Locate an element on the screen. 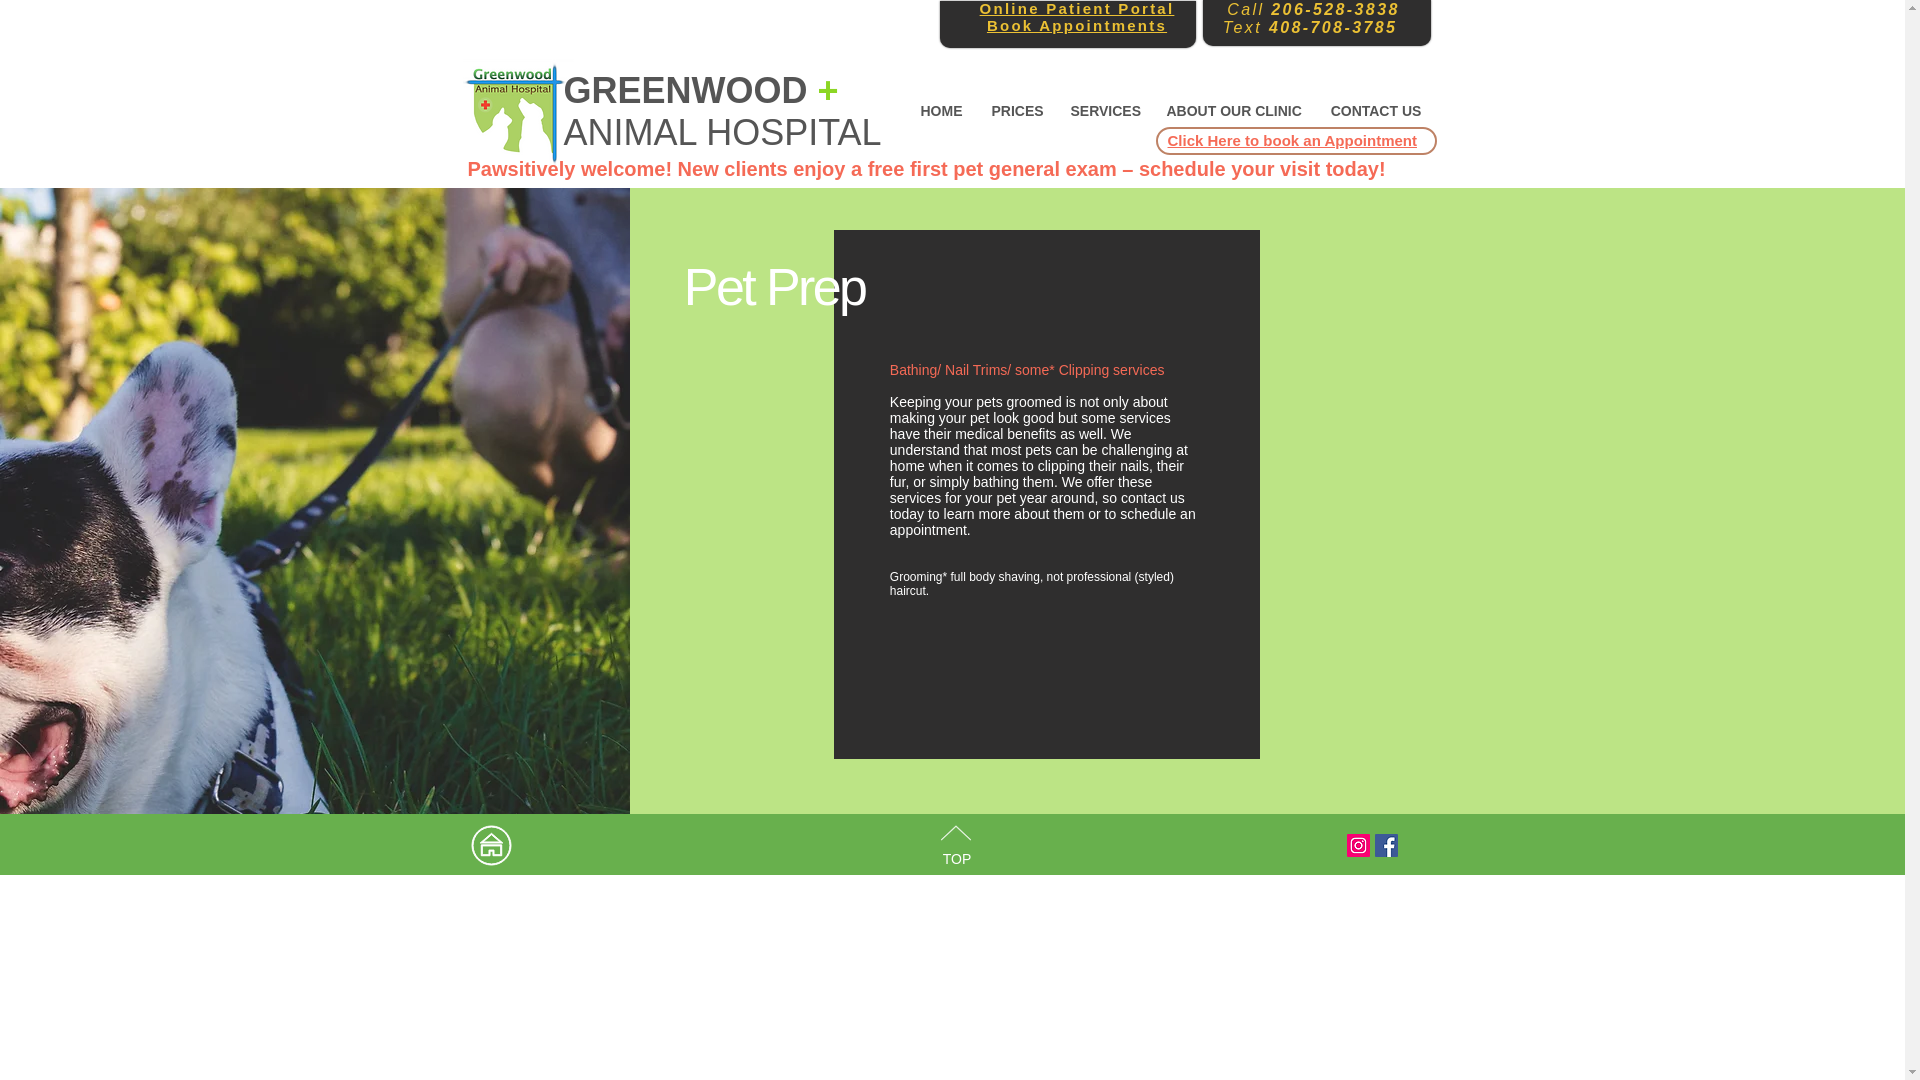   206-528-3838 is located at coordinates (1331, 10).